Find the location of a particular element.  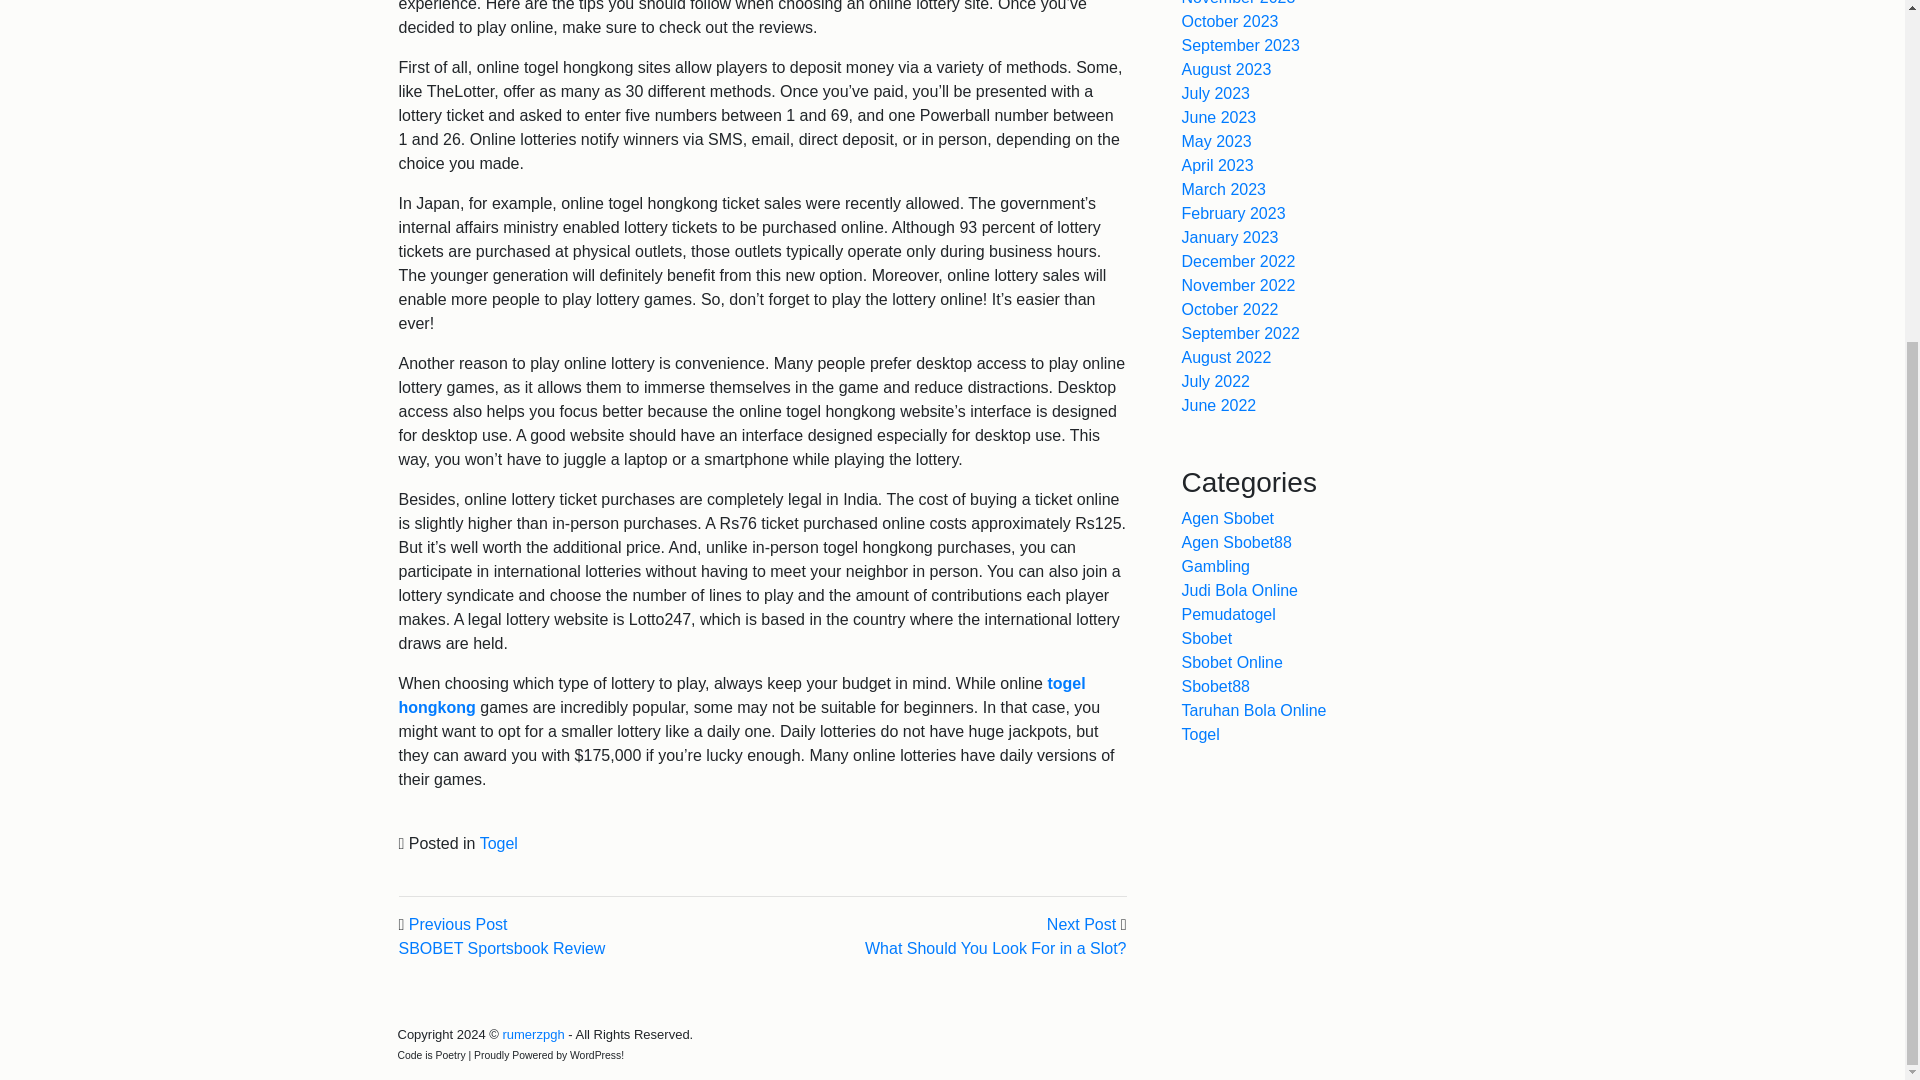

Agen Sbobet is located at coordinates (1228, 518).